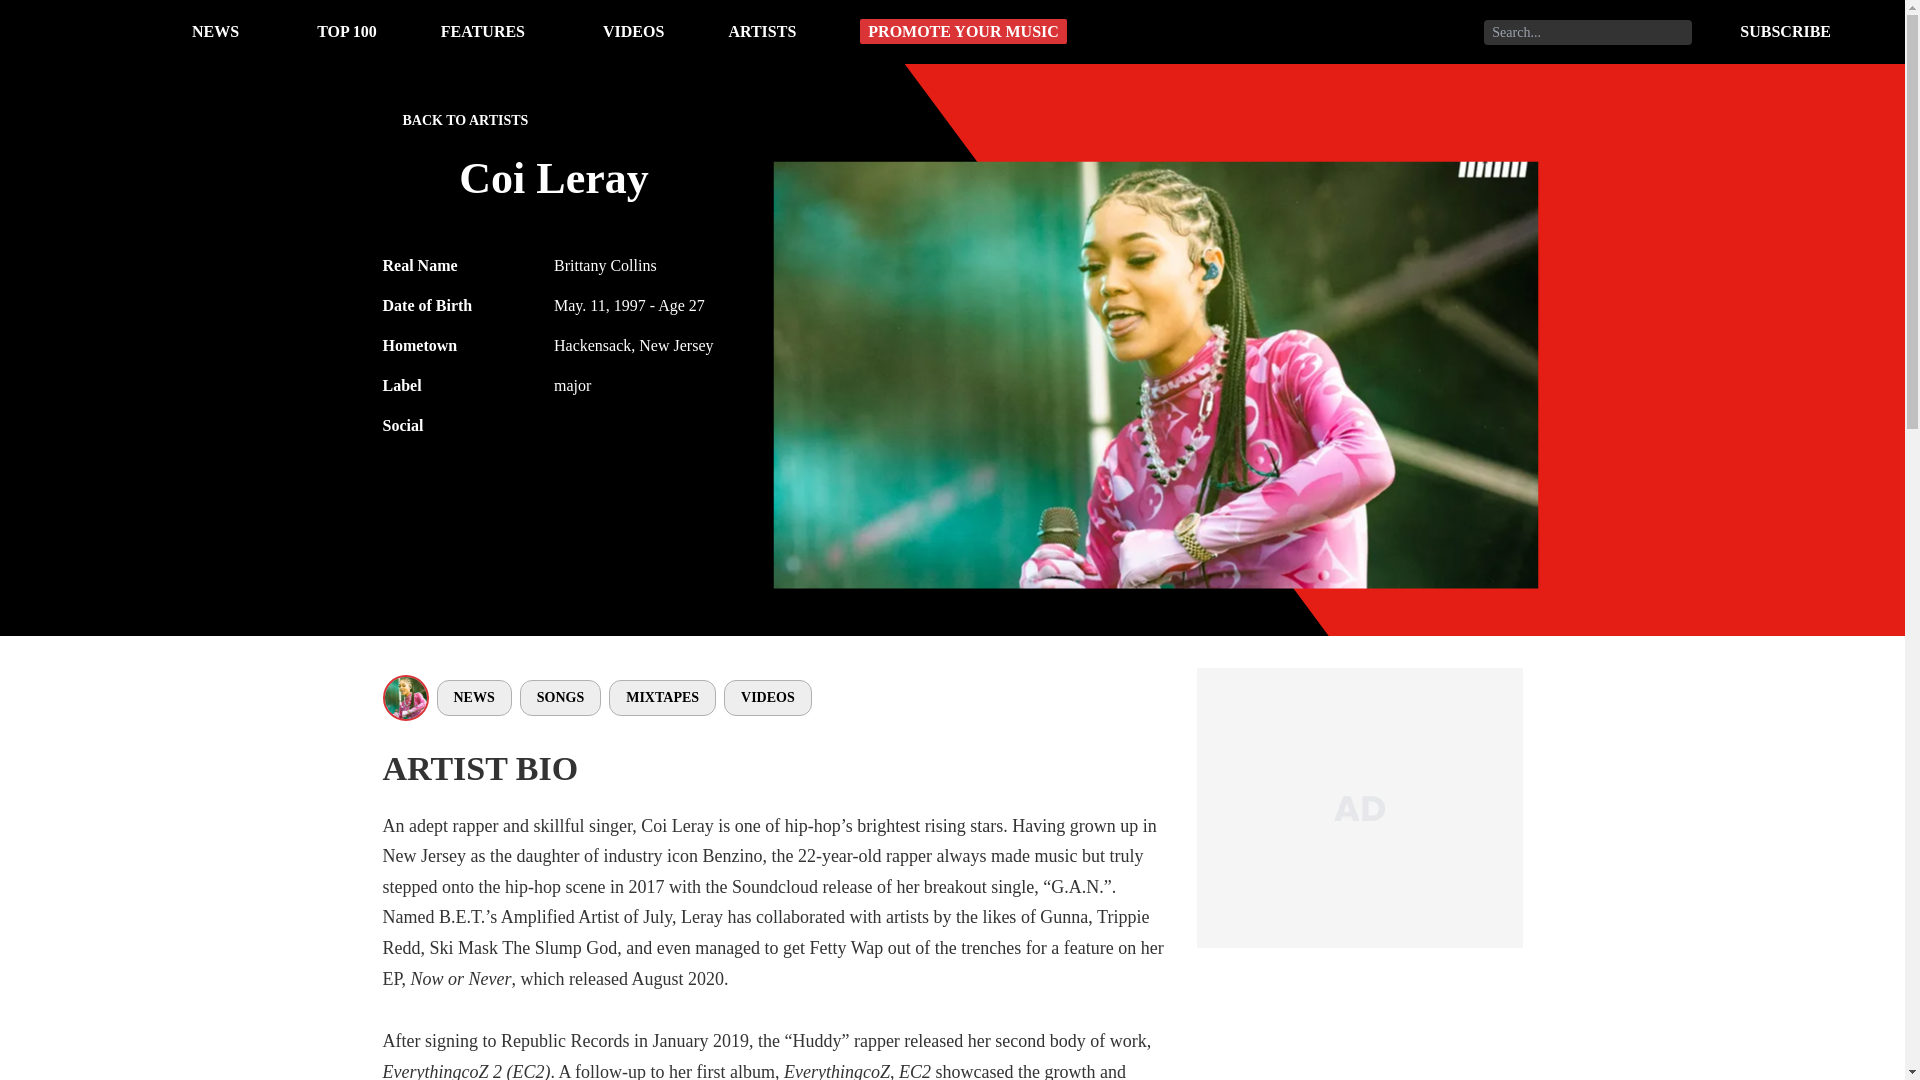 This screenshot has width=1920, height=1080. What do you see at coordinates (472, 698) in the screenshot?
I see `NEWS` at bounding box center [472, 698].